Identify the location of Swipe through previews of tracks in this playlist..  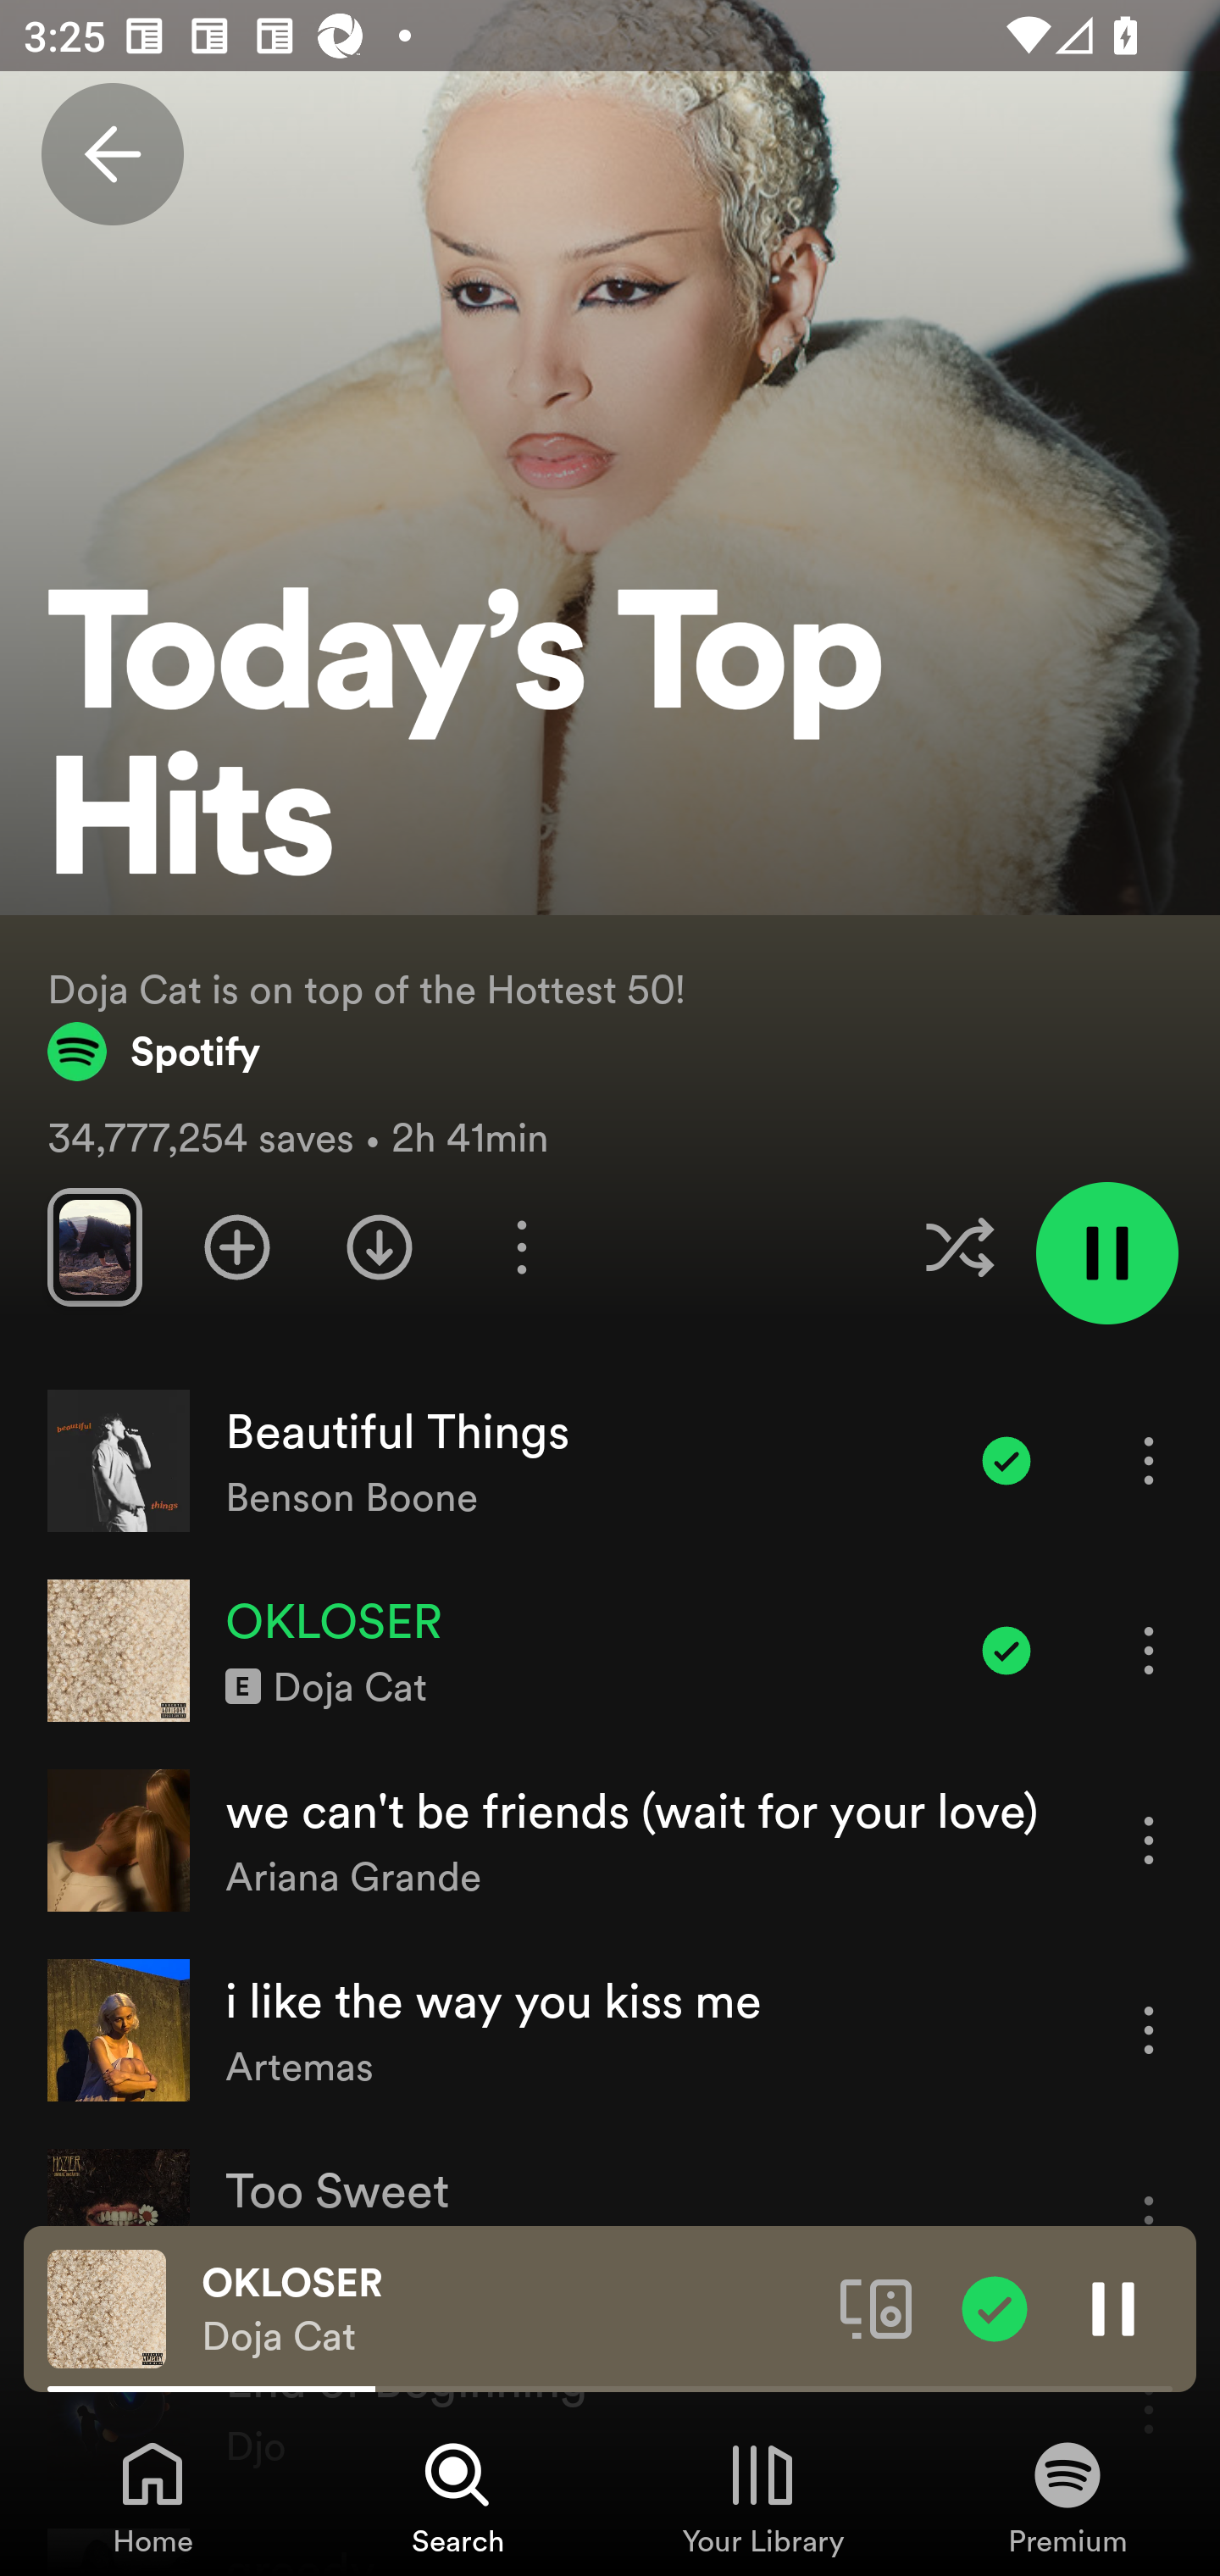
(94, 1247).